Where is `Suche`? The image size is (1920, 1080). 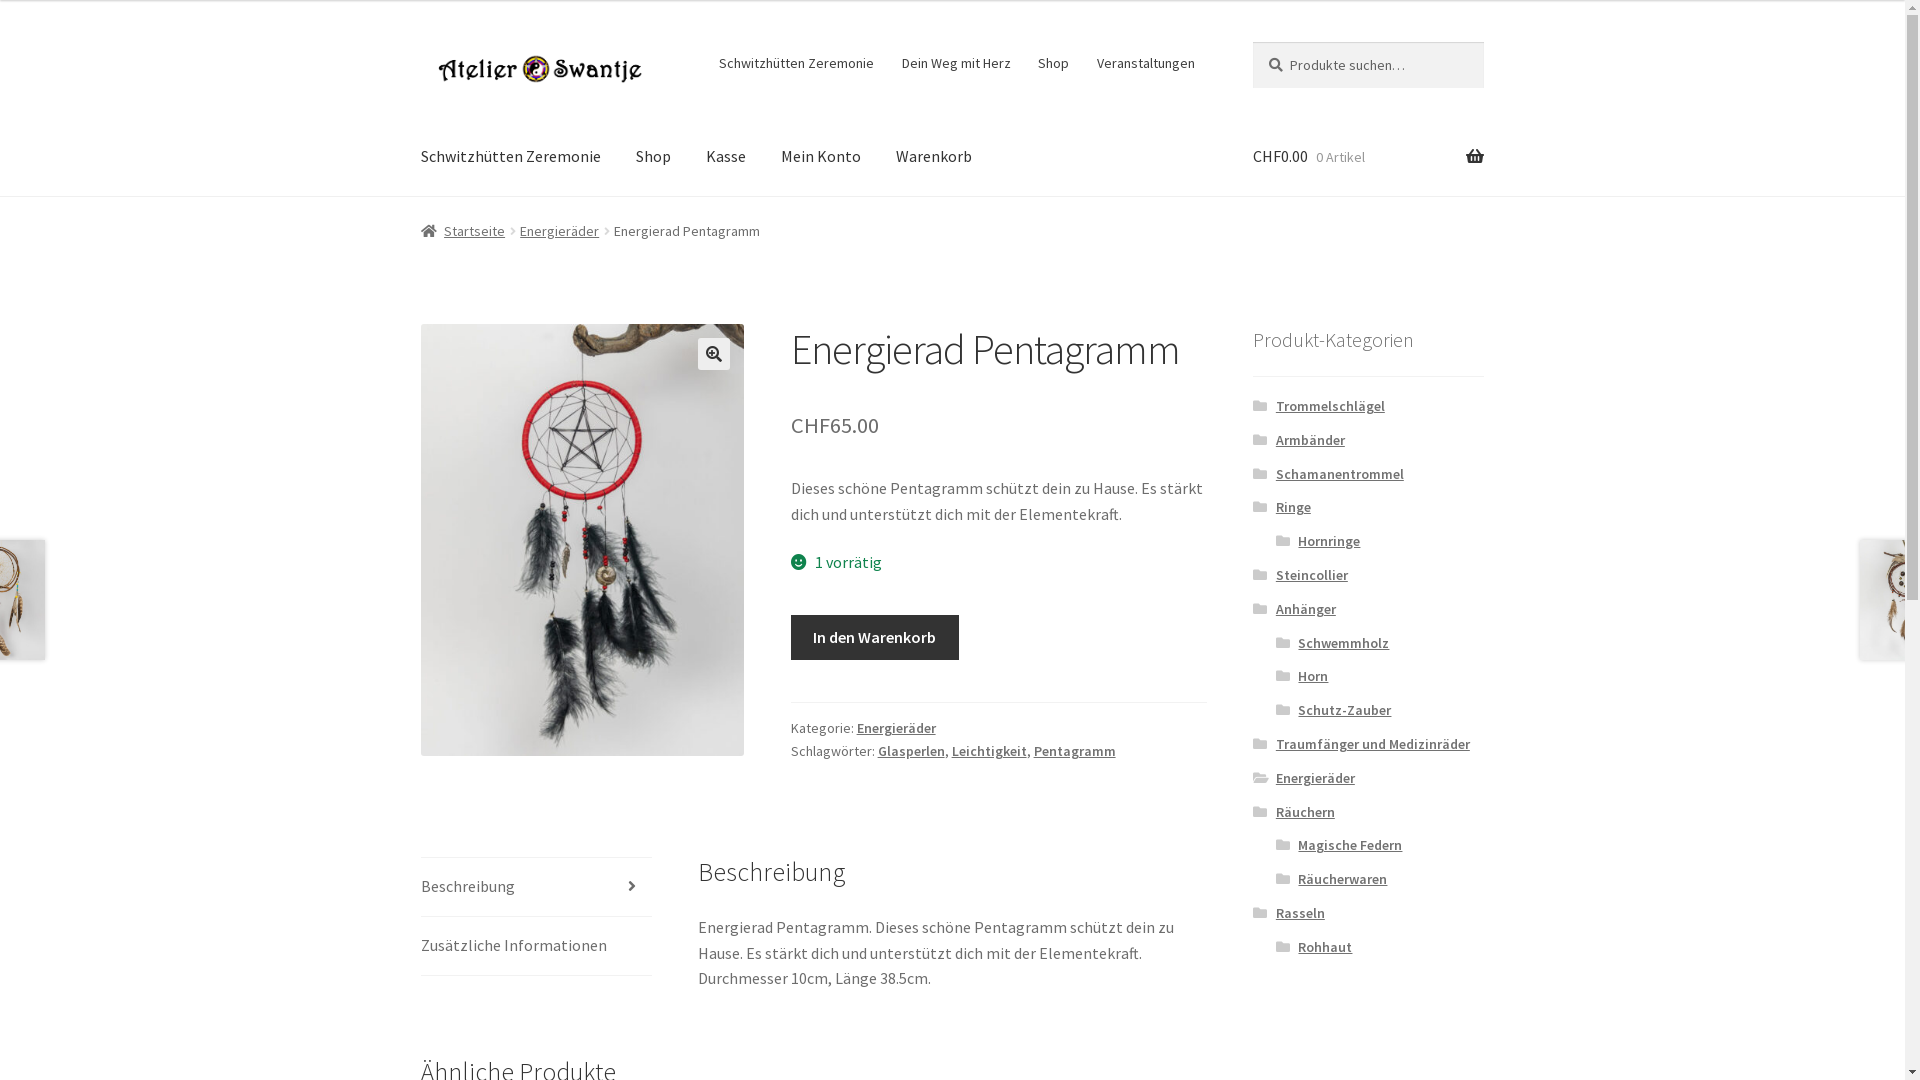 Suche is located at coordinates (1252, 42).